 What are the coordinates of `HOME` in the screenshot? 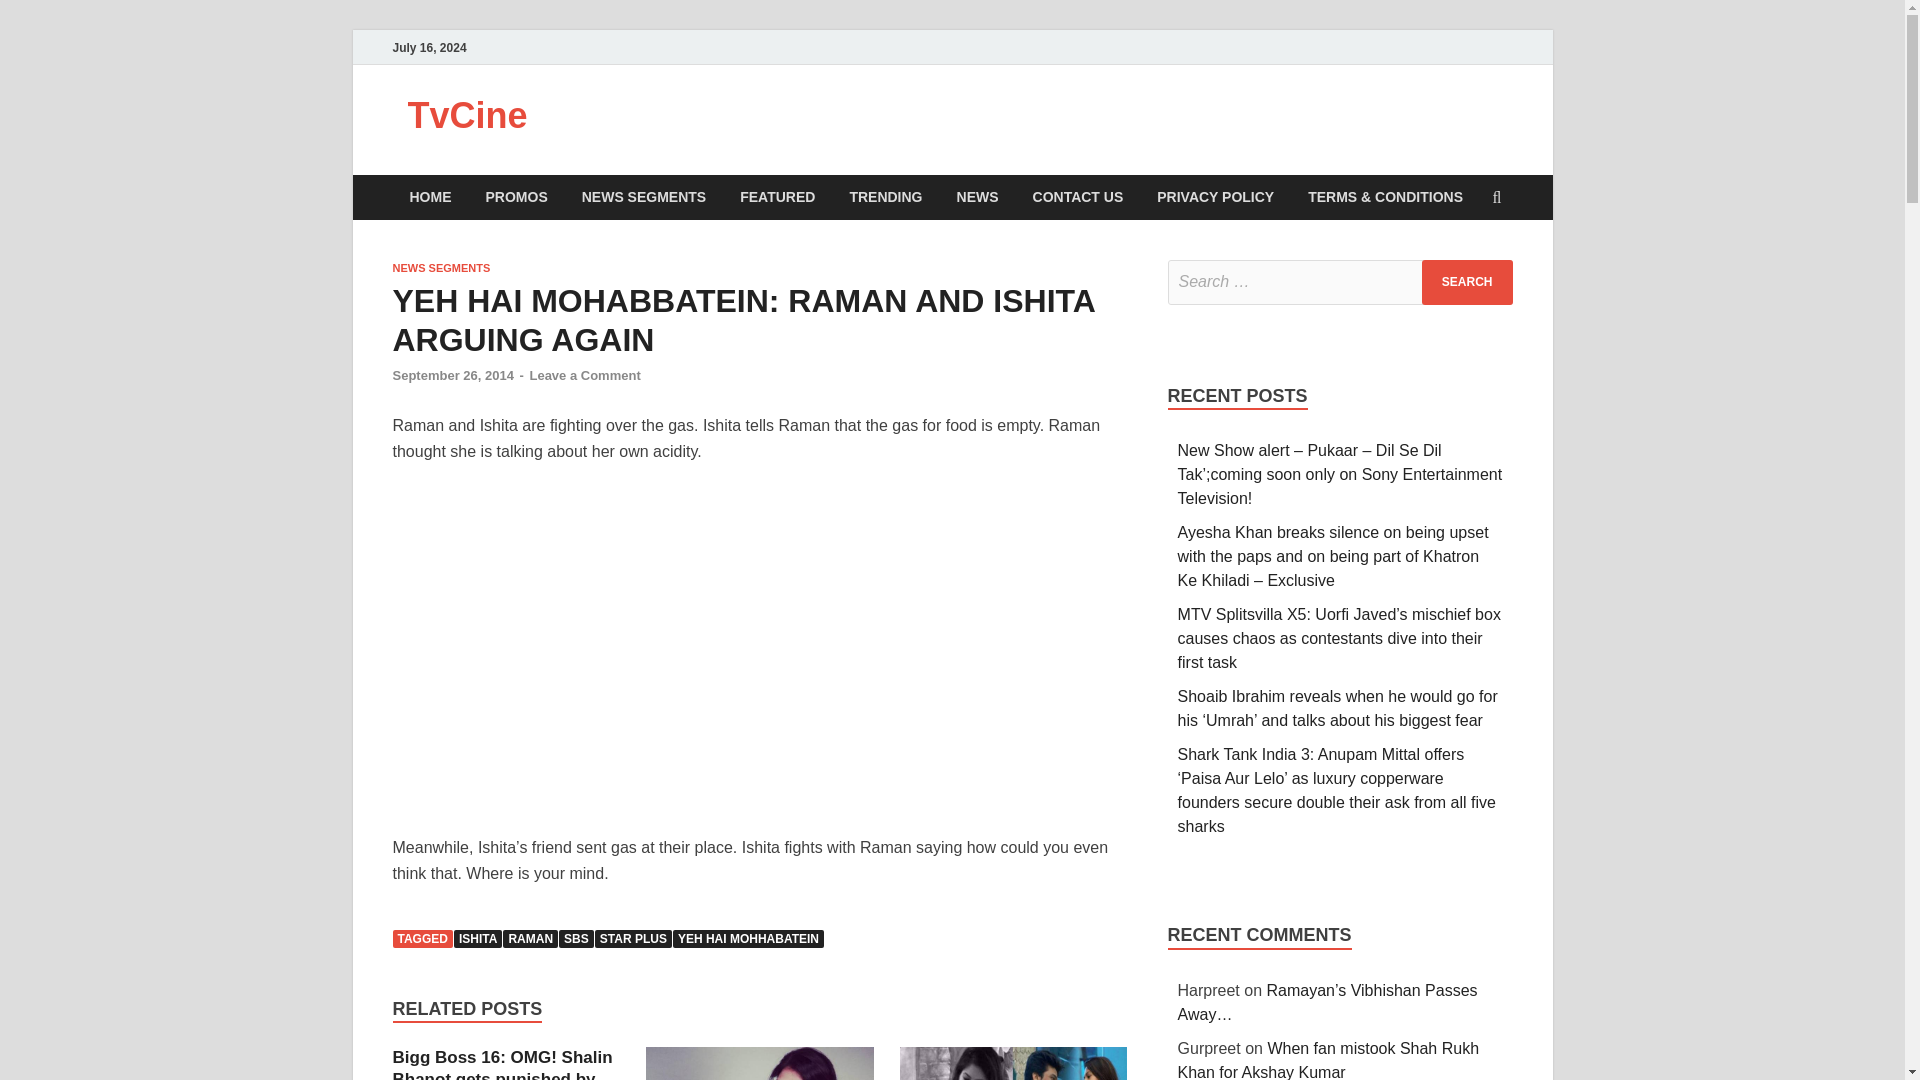 It's located at (430, 197).